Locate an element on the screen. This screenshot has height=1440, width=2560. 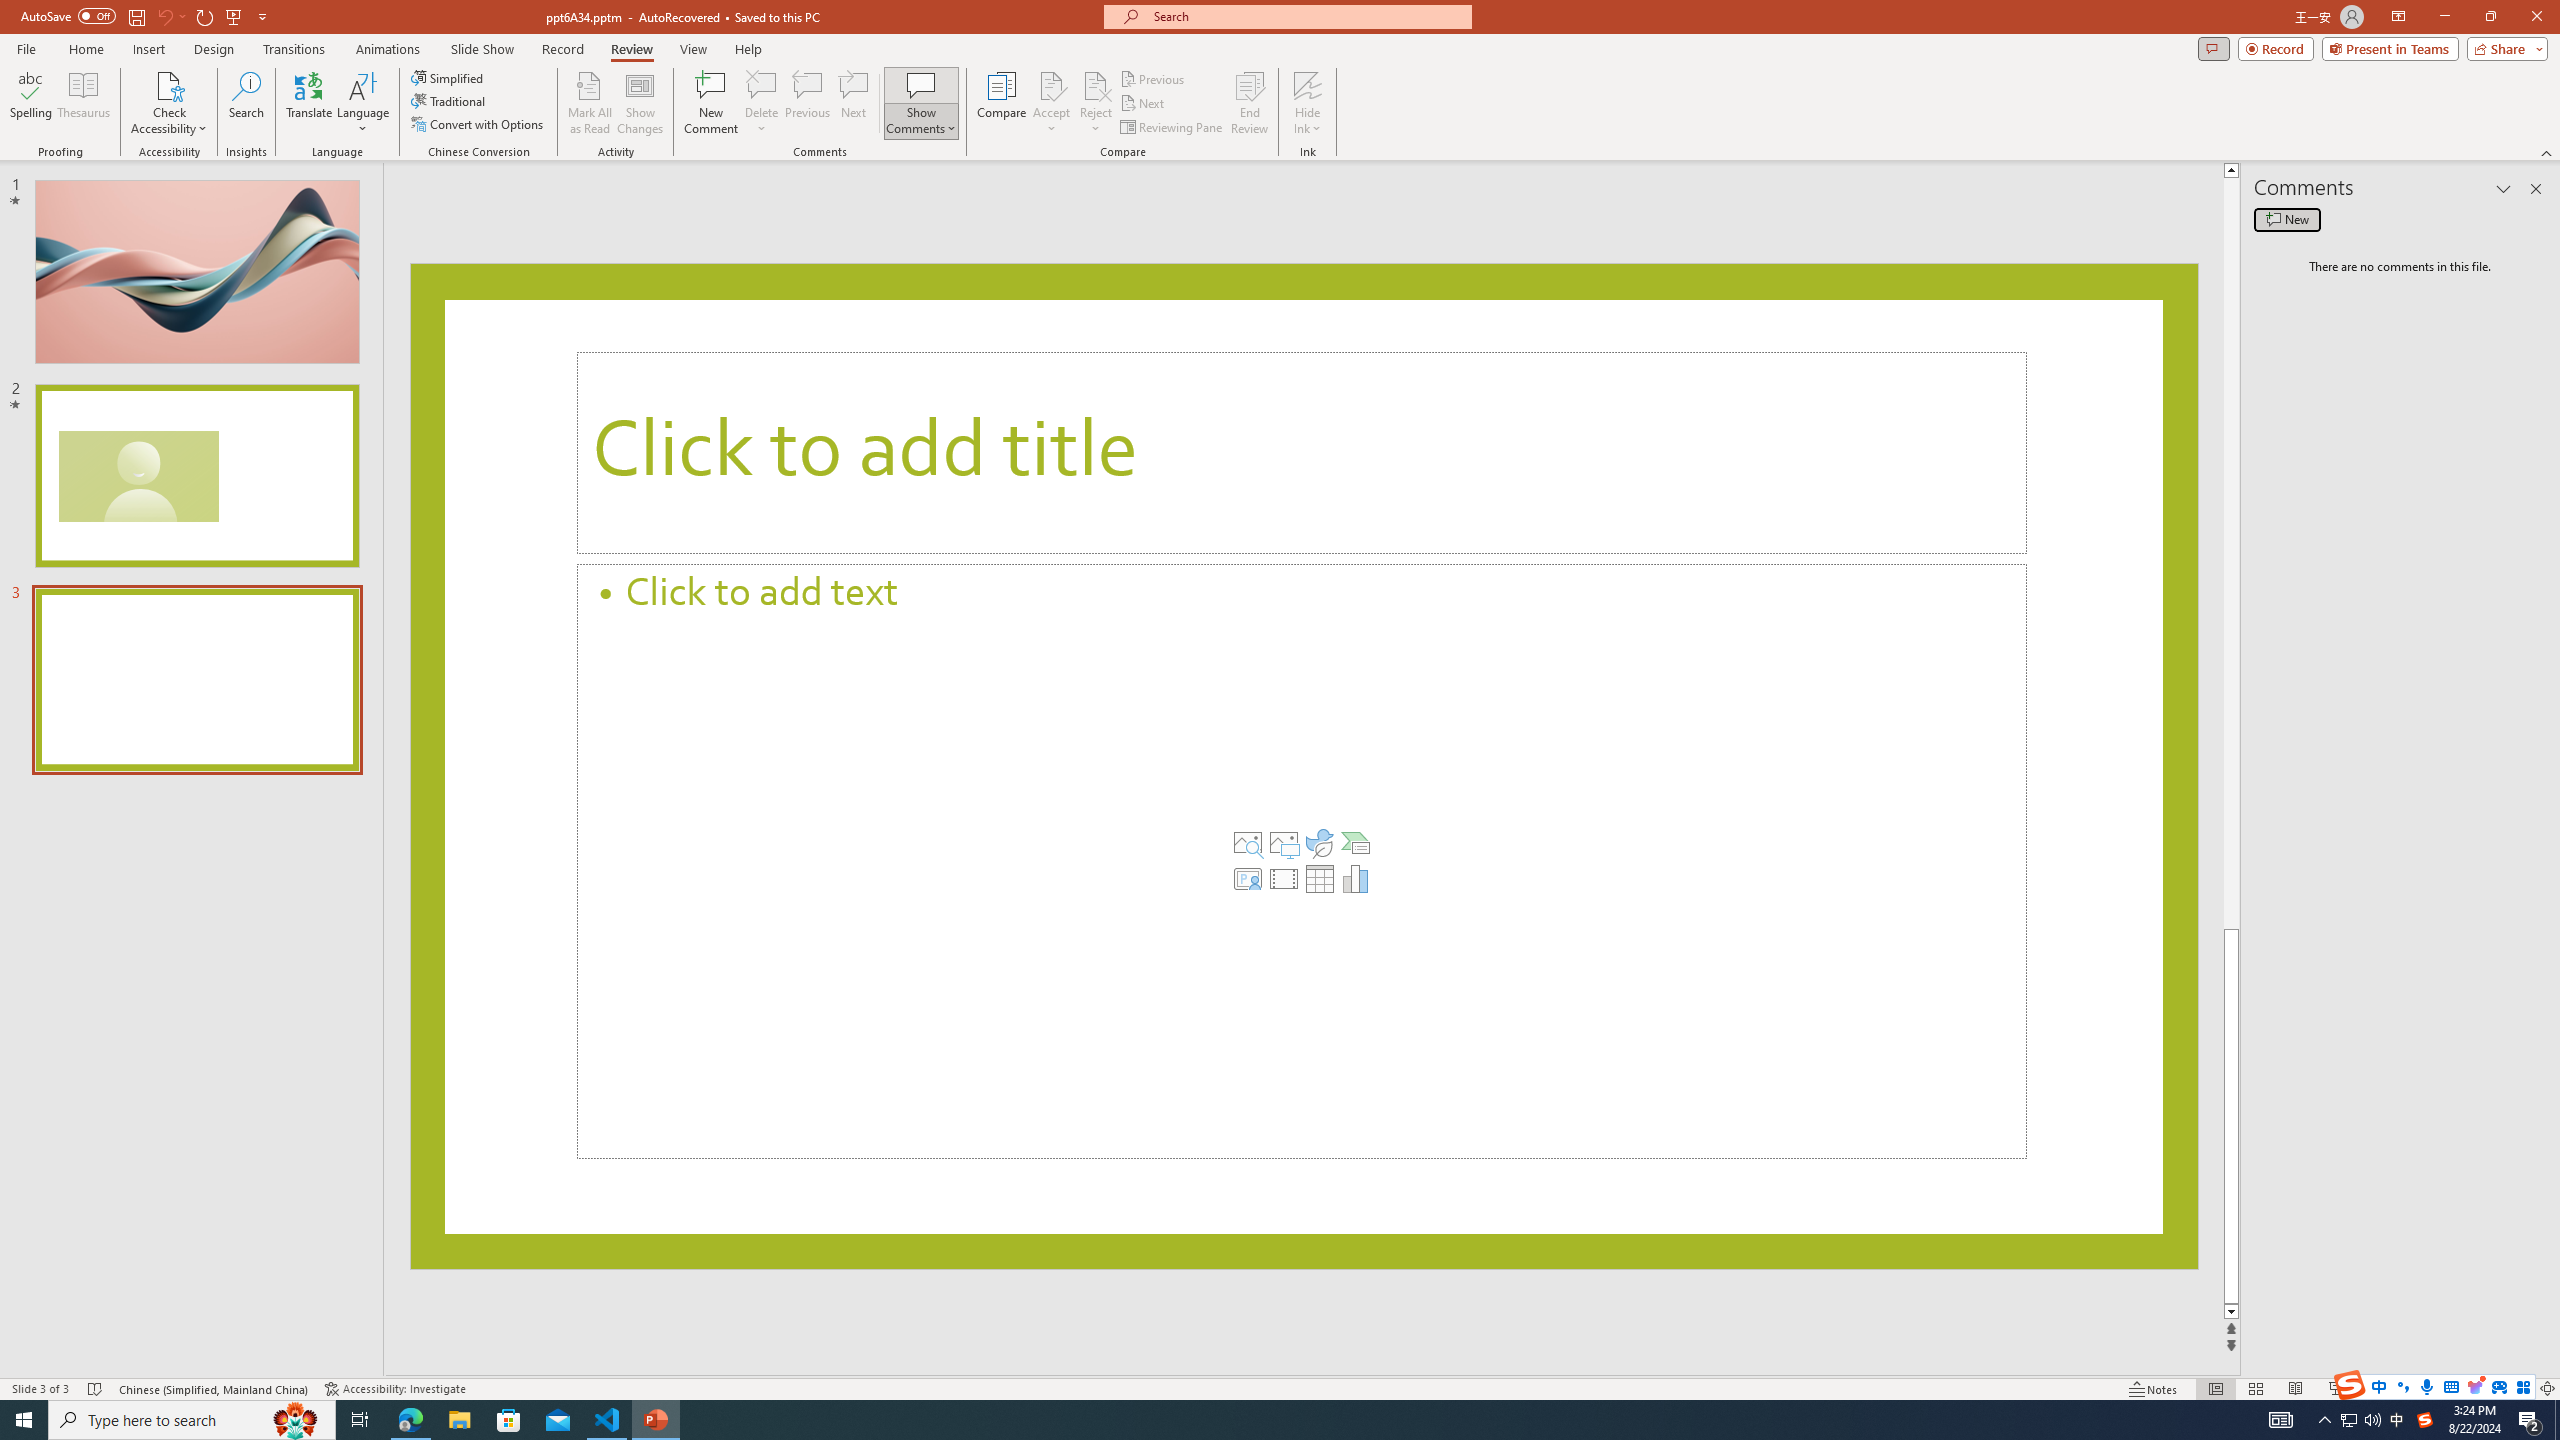
Accept Change is located at coordinates (1052, 85).